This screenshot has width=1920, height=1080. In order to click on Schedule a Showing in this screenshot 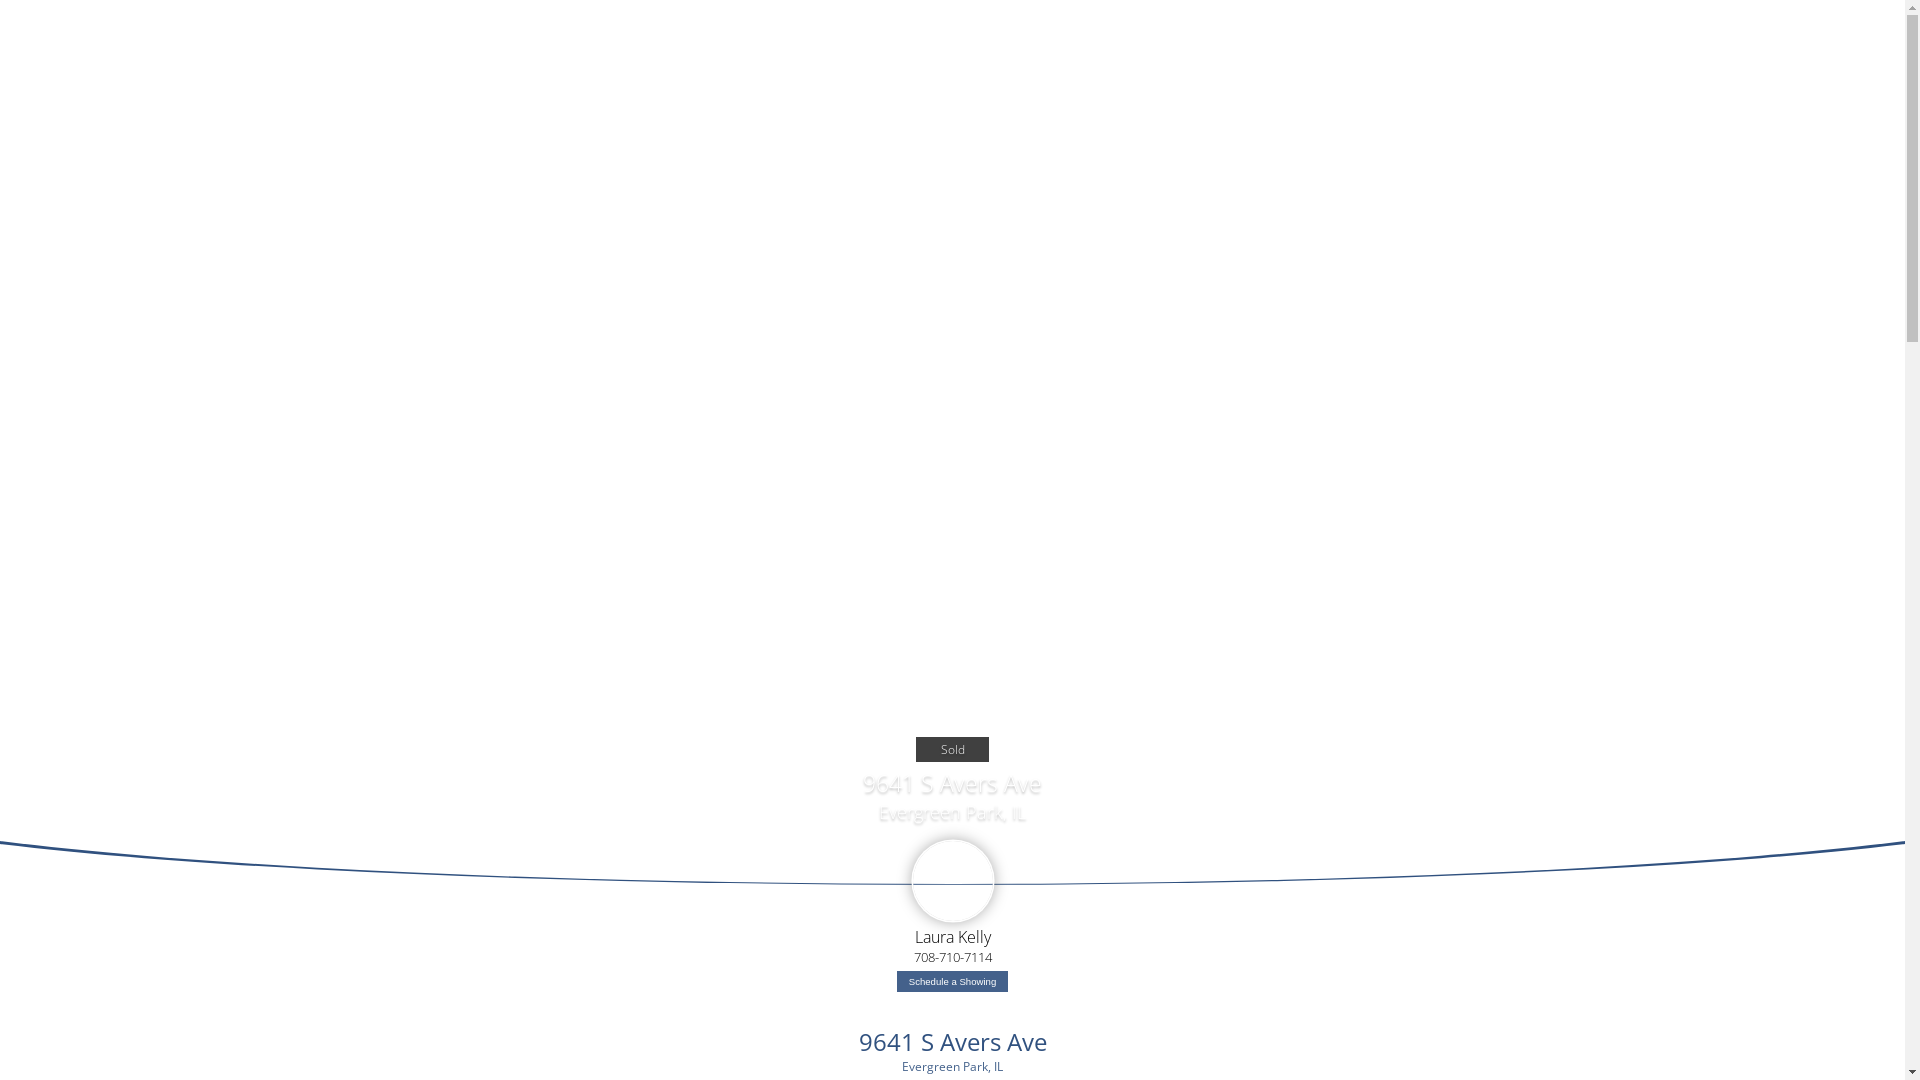, I will do `click(952, 982)`.